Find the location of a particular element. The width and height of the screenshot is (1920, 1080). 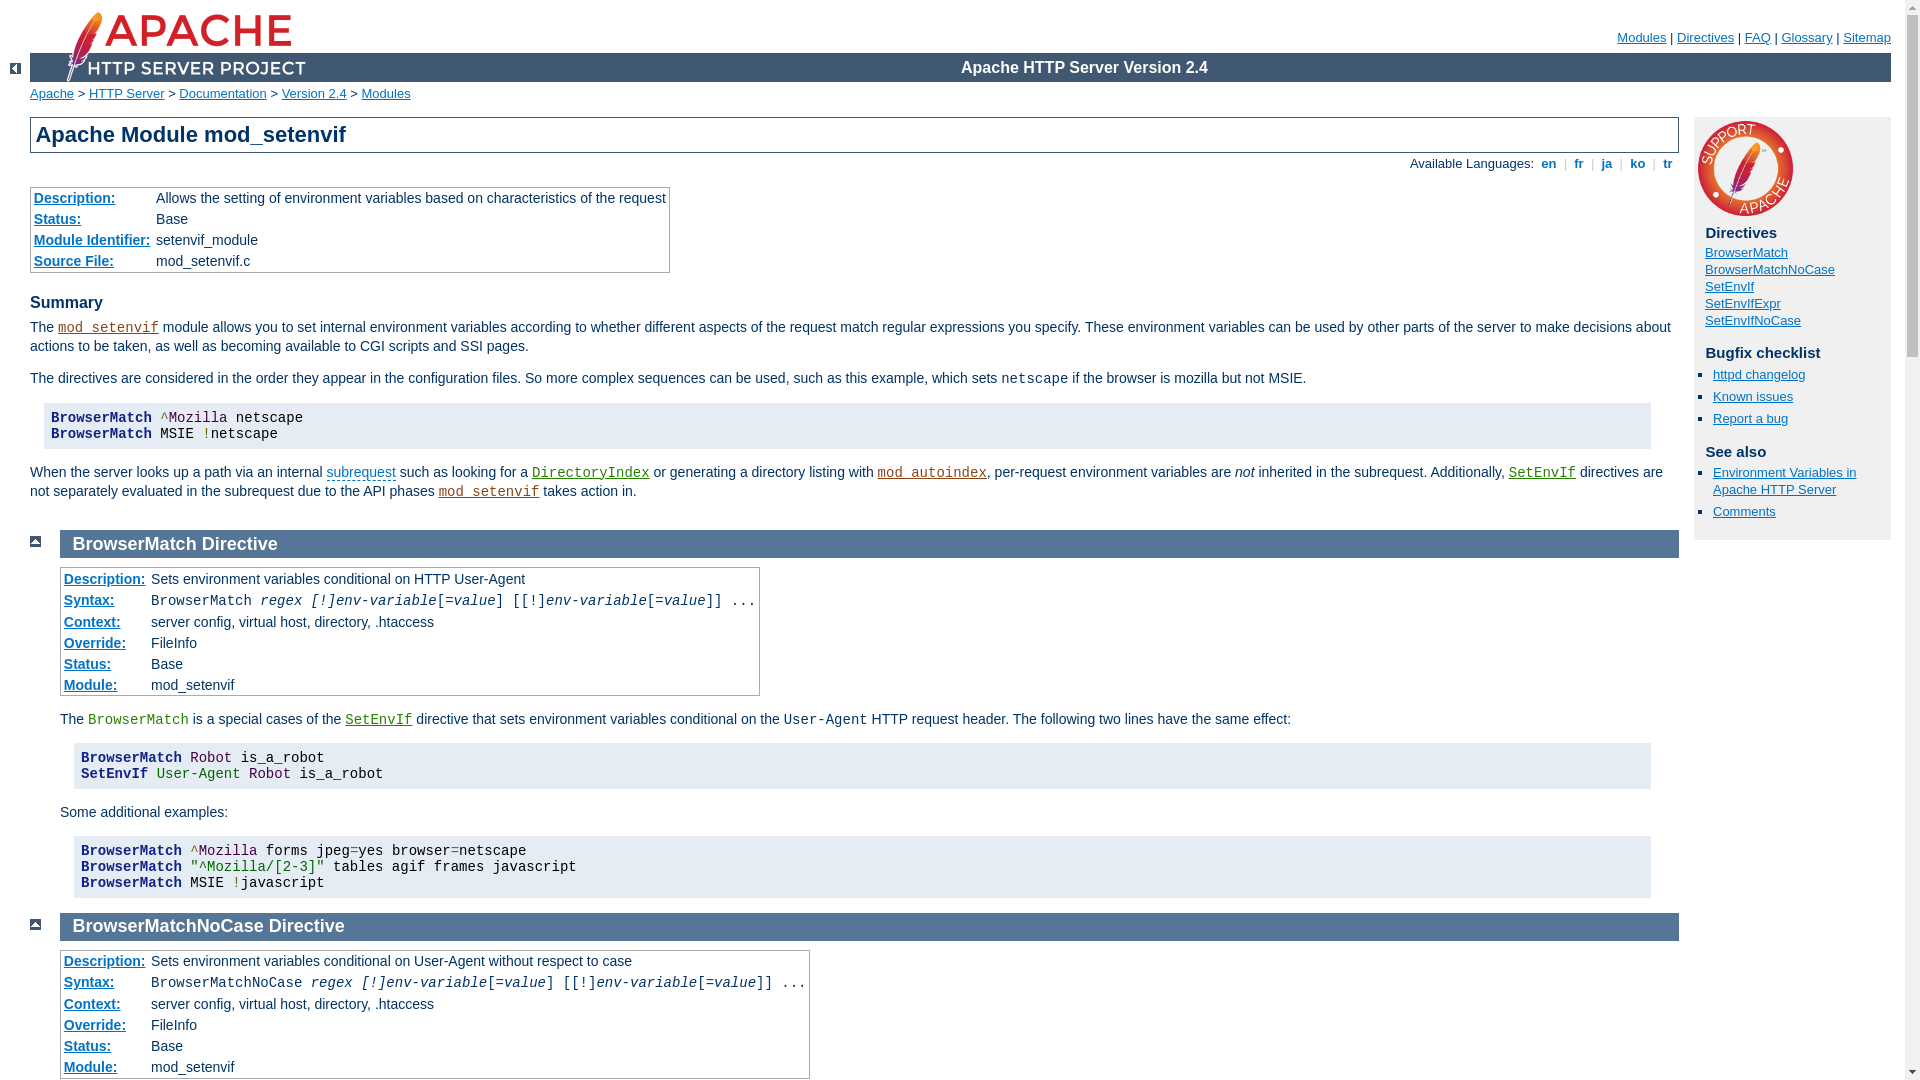

FAQ is located at coordinates (1758, 38).